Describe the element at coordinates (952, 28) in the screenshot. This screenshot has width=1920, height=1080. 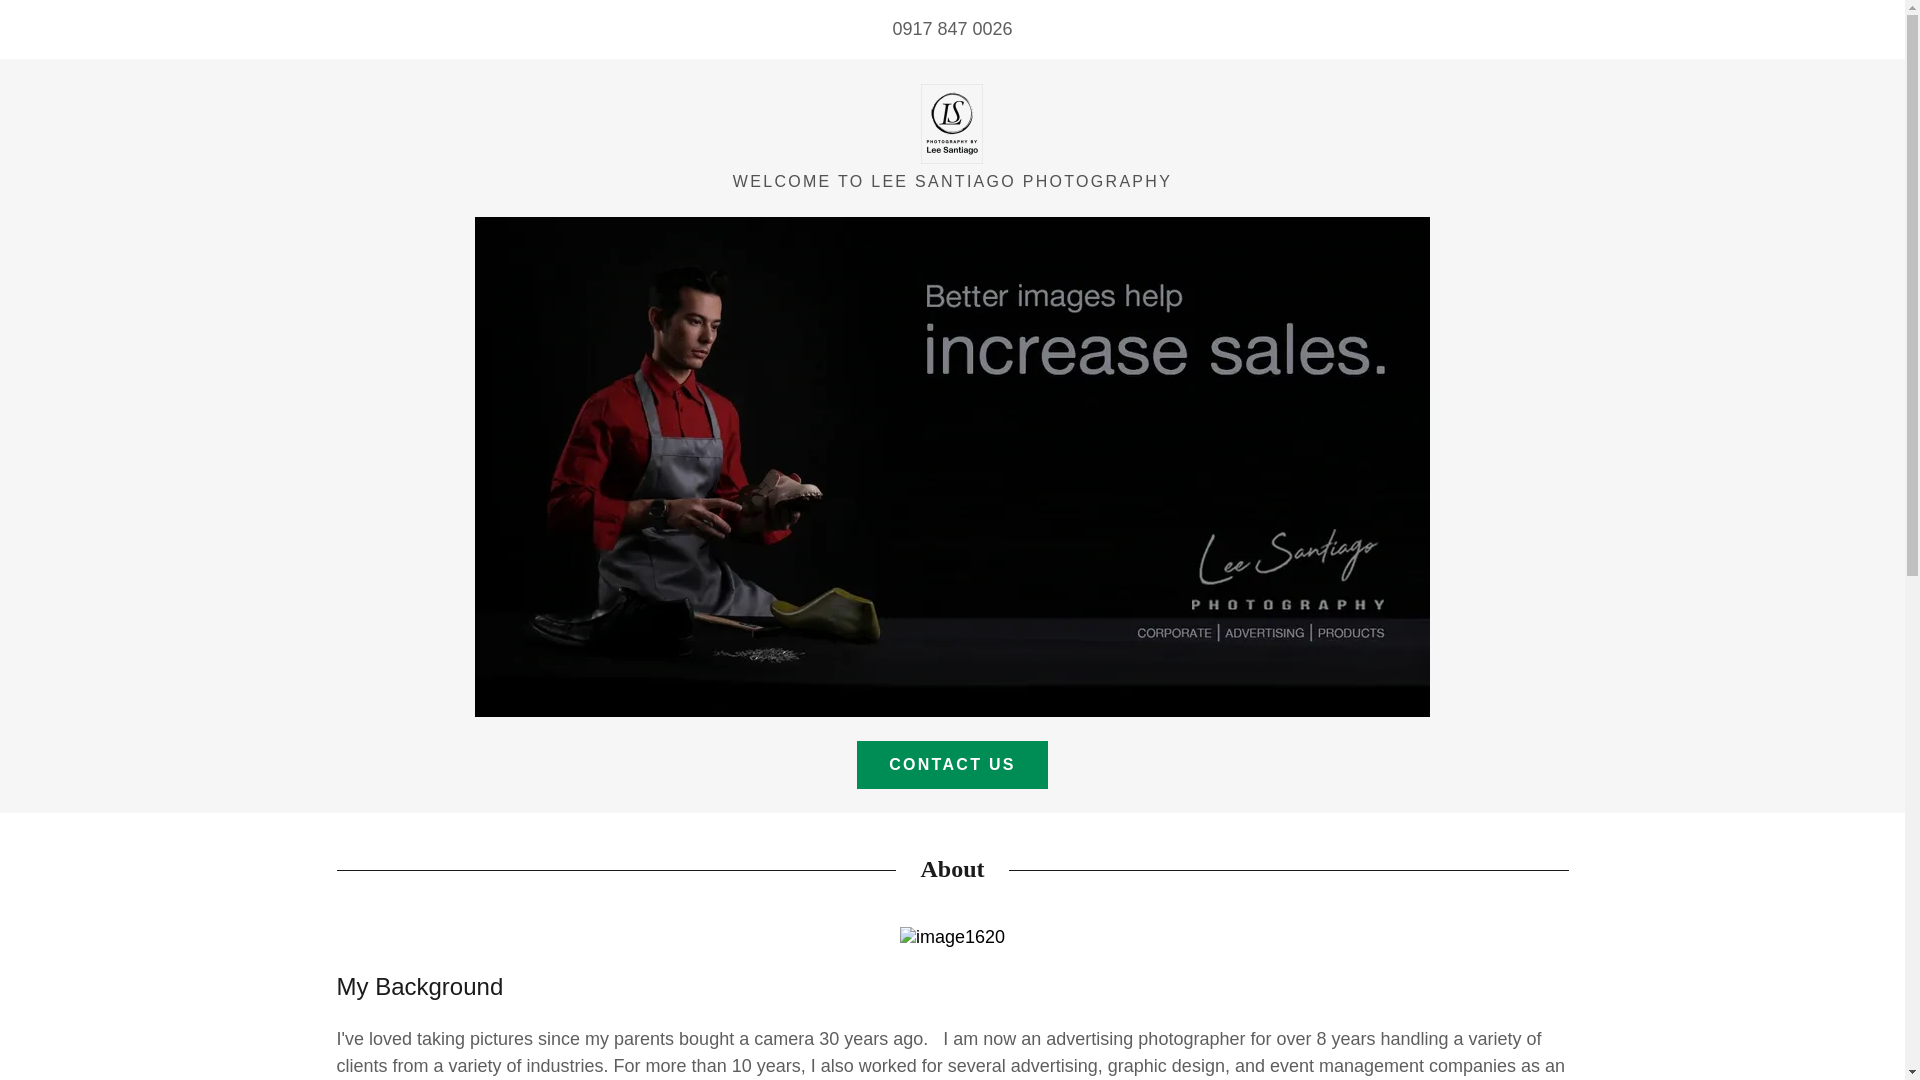
I see `0917 847 0026` at that location.